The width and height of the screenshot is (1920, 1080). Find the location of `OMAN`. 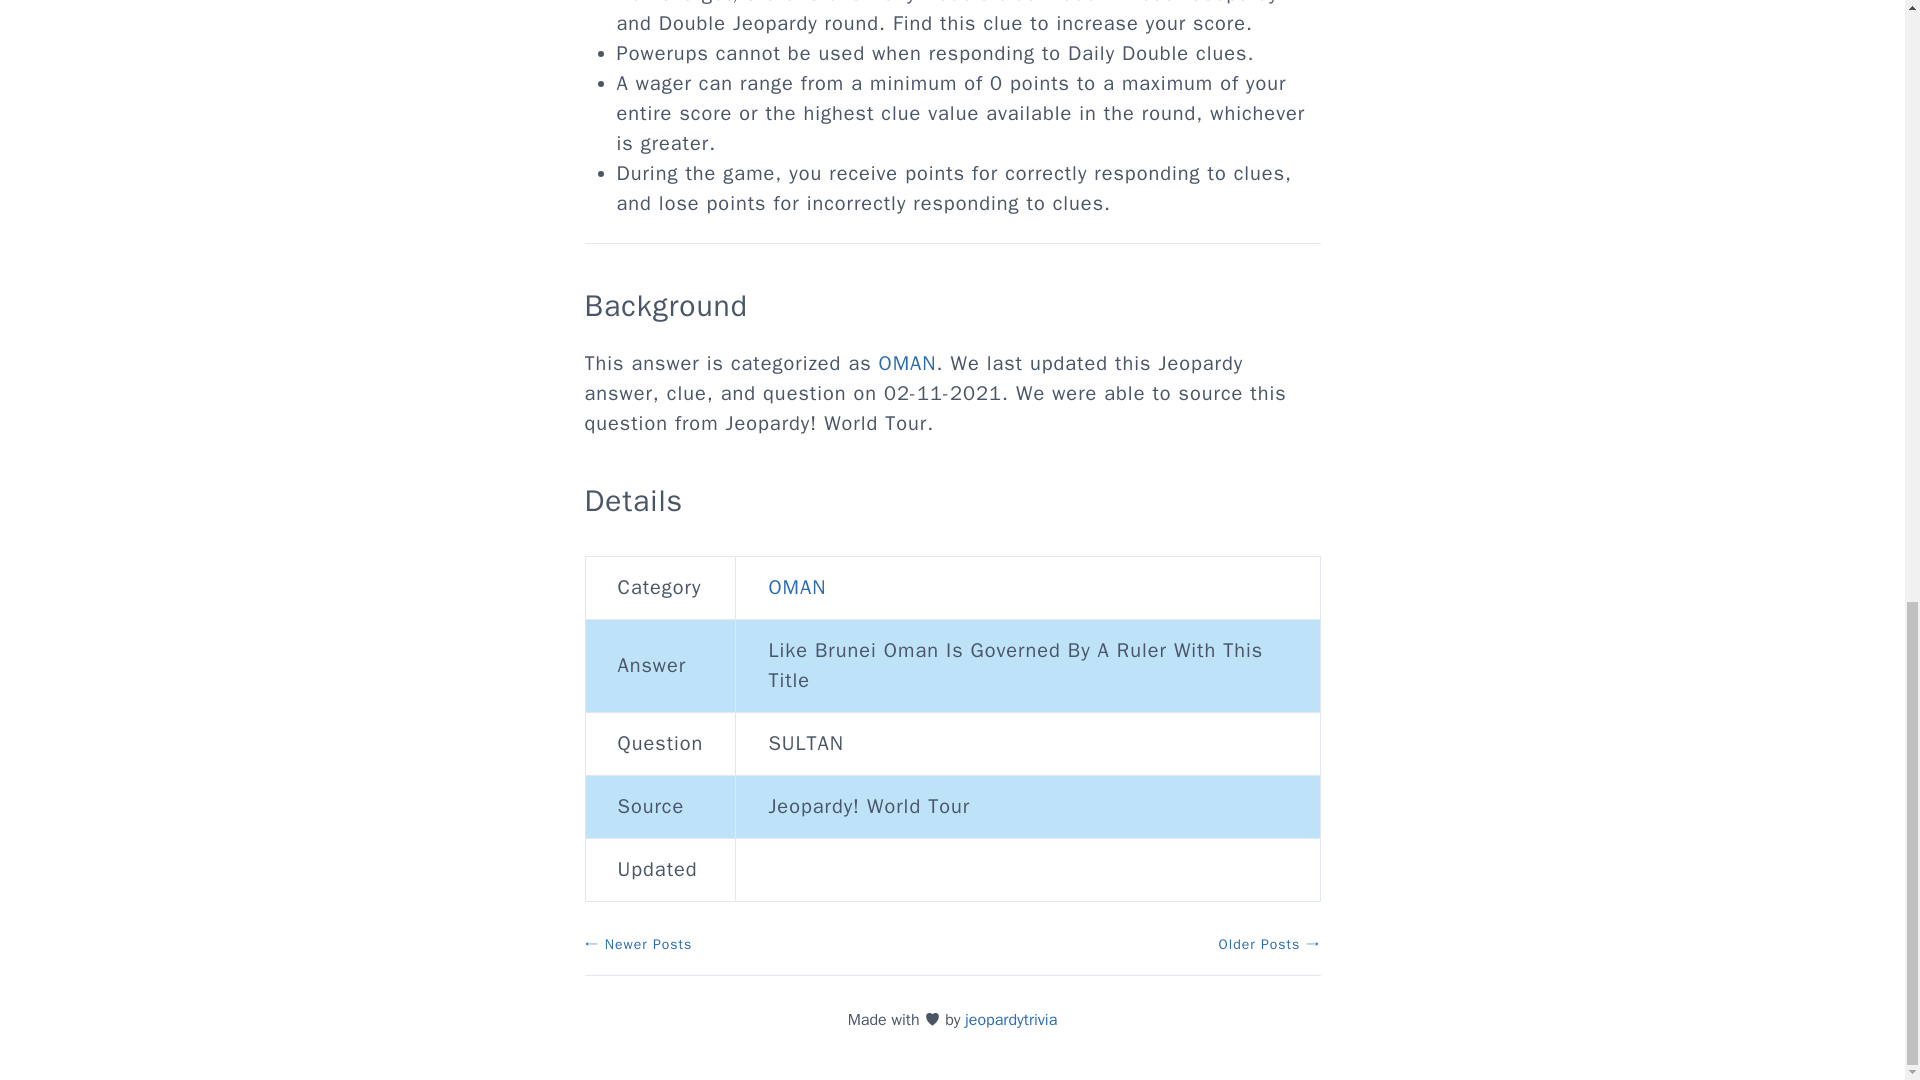

OMAN is located at coordinates (908, 363).